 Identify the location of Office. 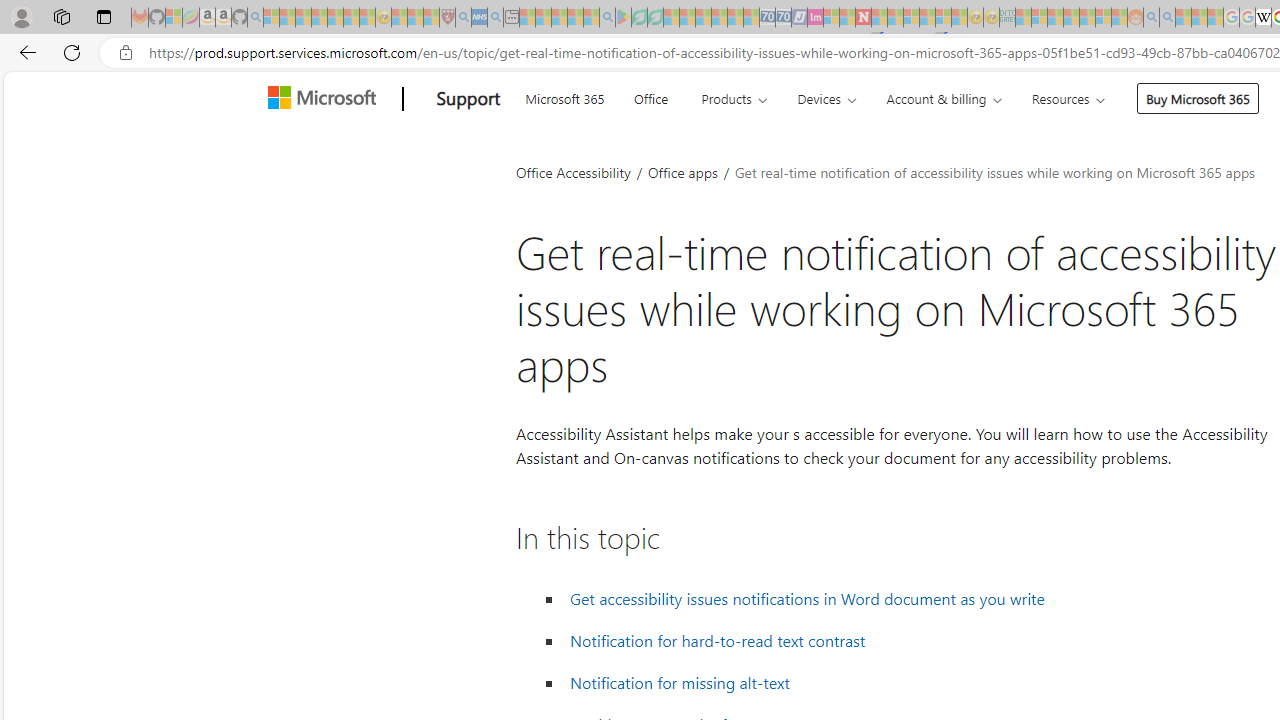
(650, 96).